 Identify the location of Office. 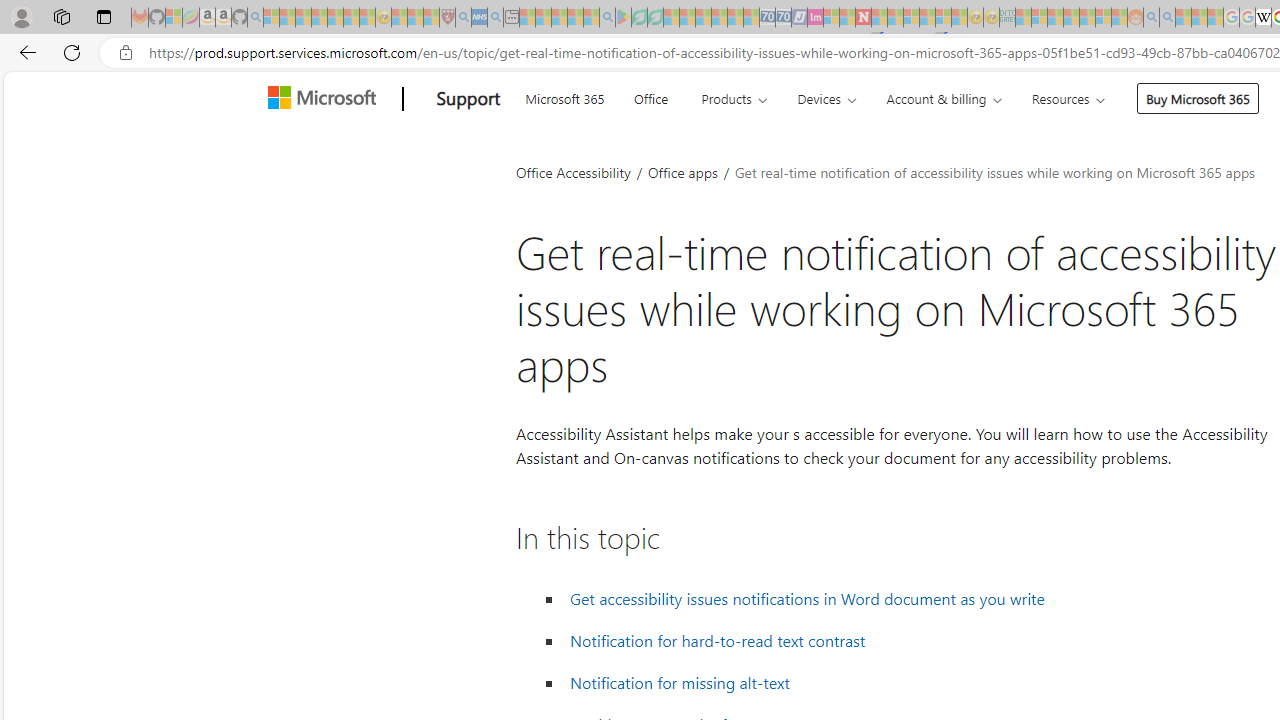
(650, 96).